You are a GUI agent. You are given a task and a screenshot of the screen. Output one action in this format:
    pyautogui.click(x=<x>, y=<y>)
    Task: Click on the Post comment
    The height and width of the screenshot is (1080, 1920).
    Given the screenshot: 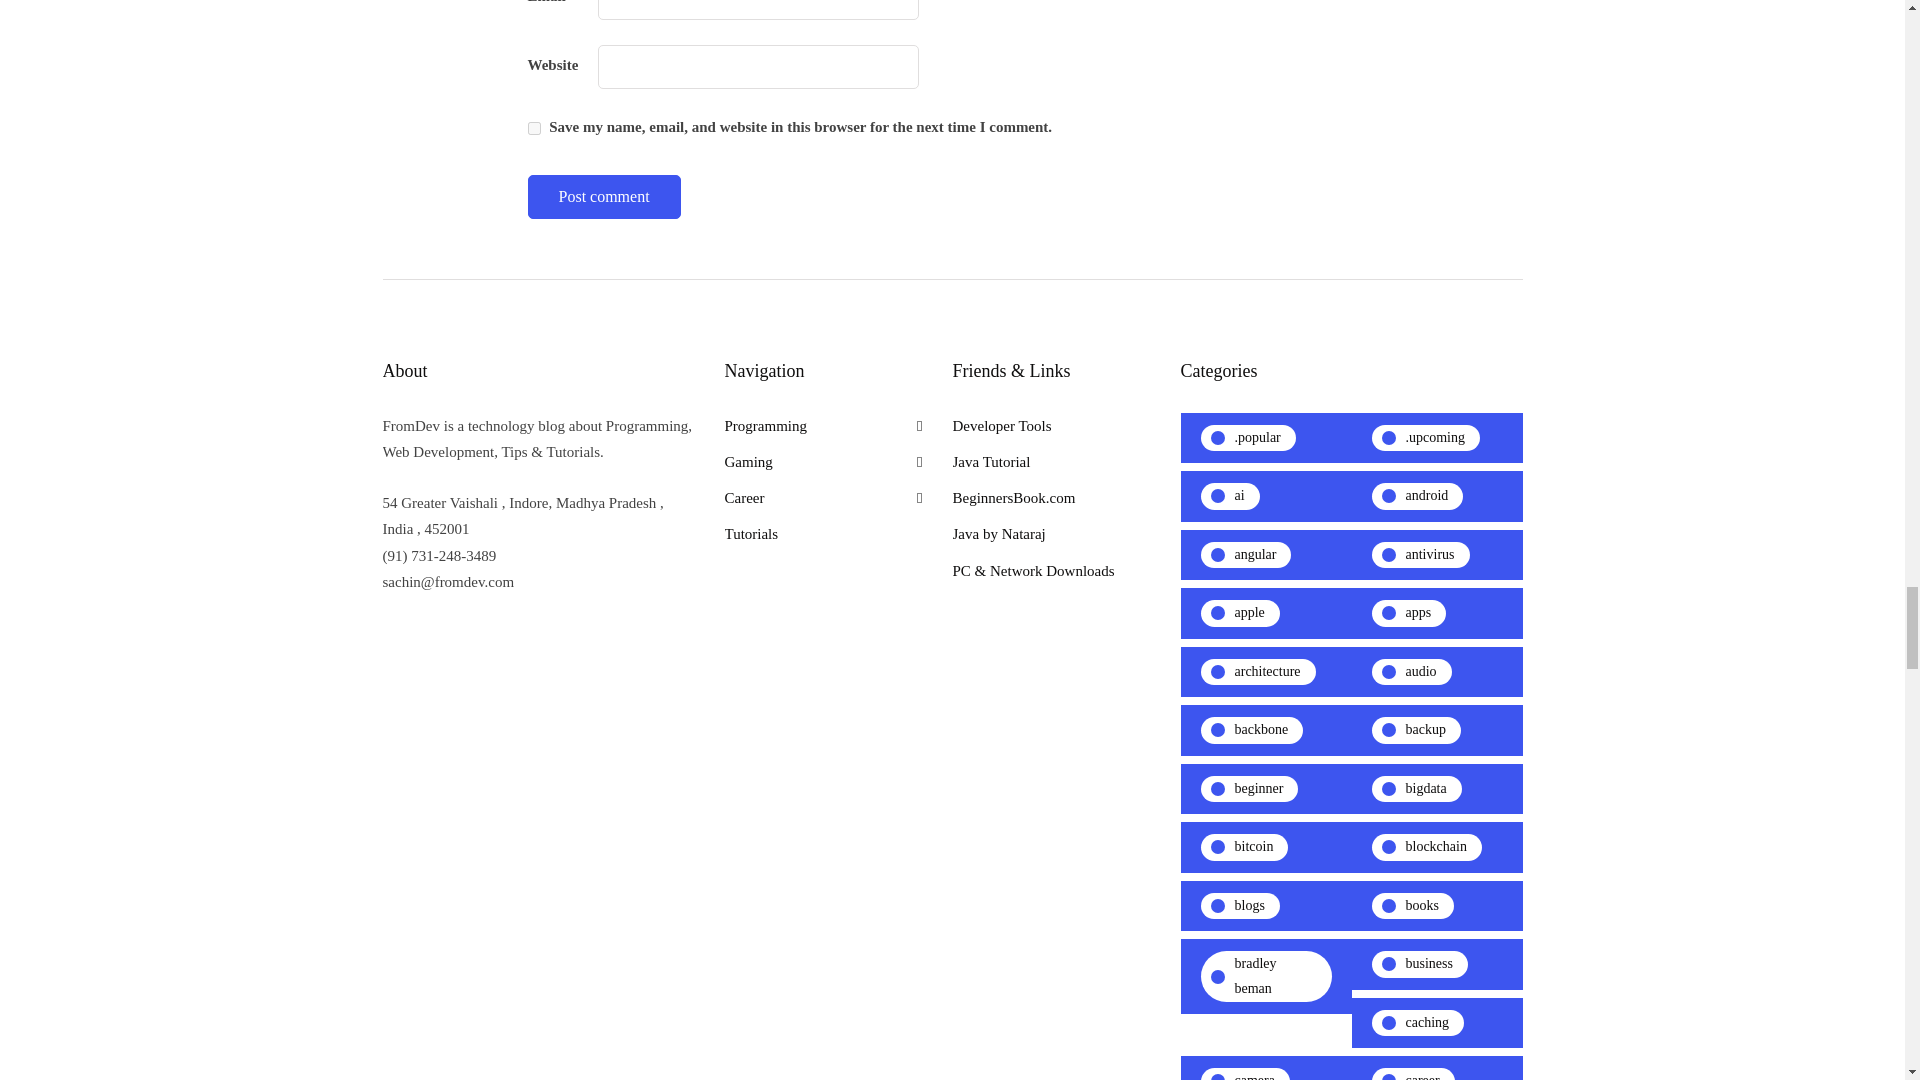 What is the action you would take?
    pyautogui.click(x=604, y=196)
    